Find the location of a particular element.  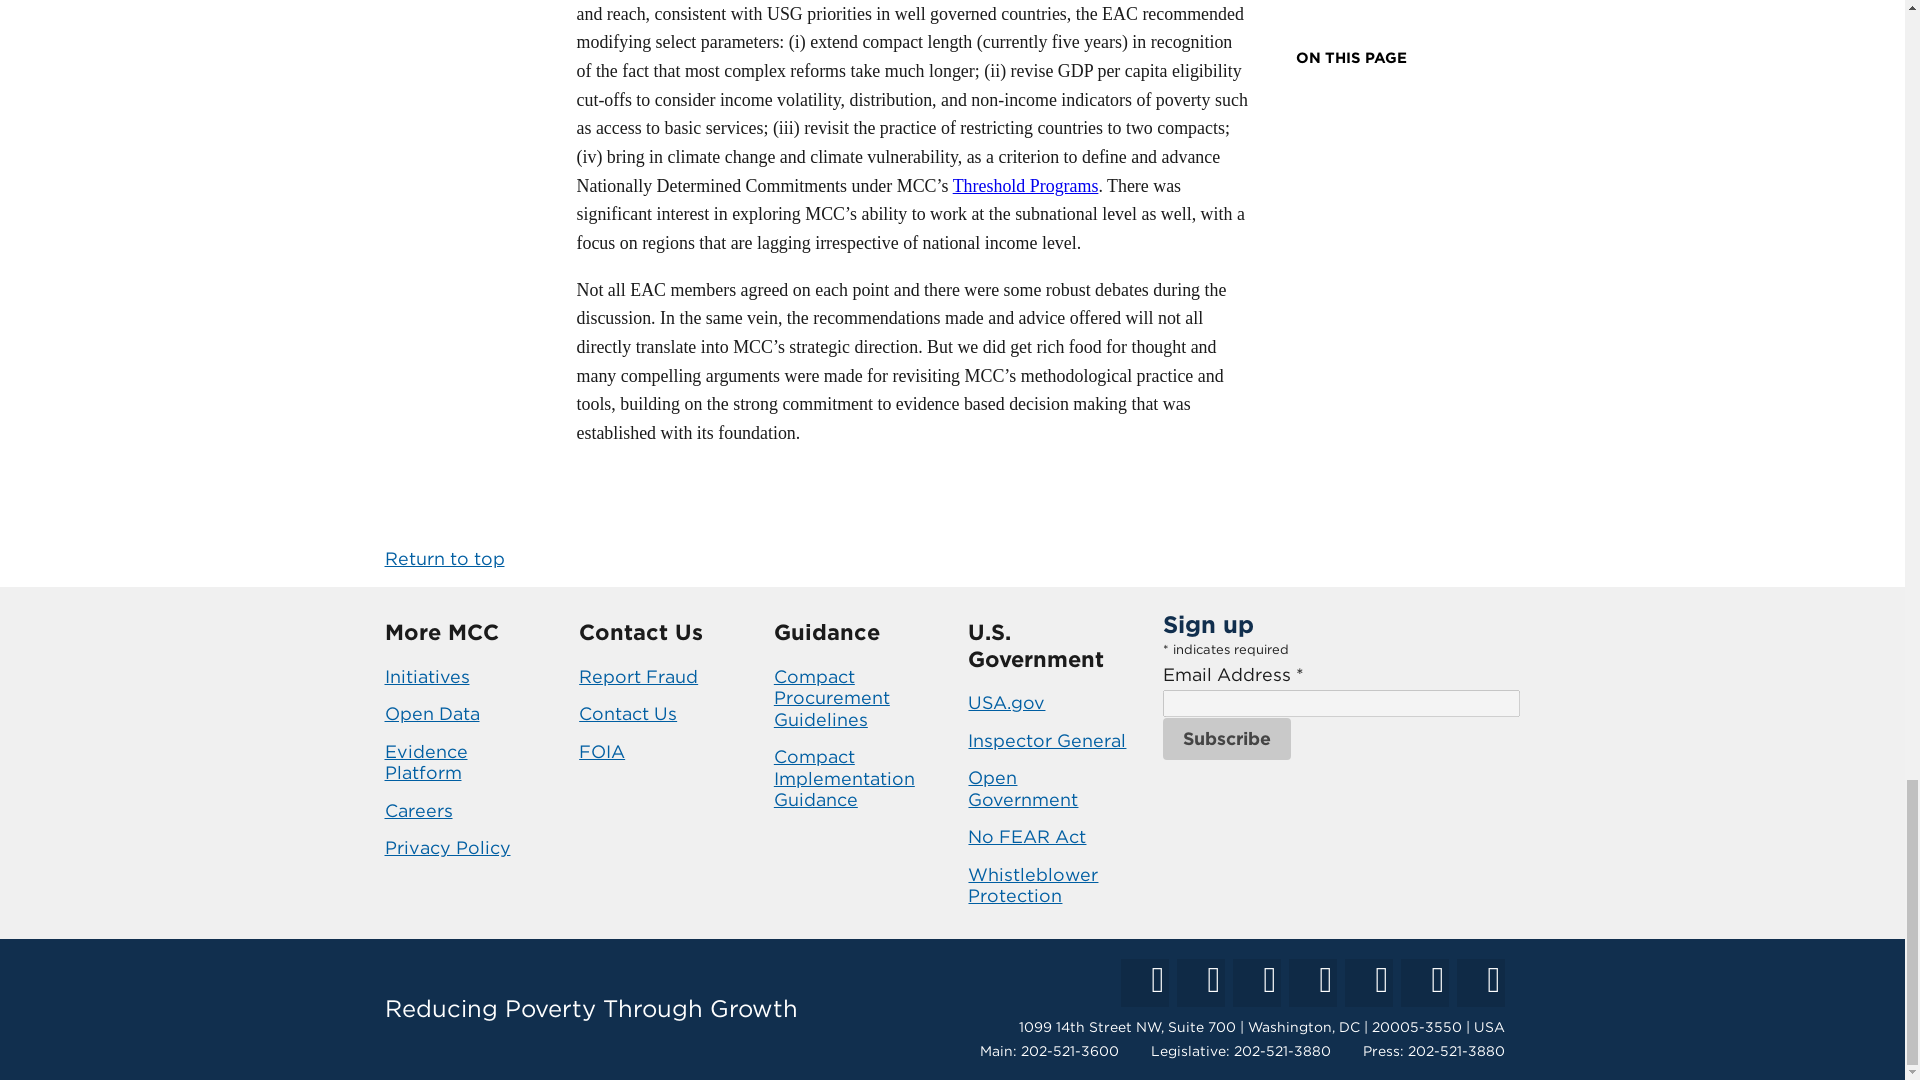

USA.gov is located at coordinates (1006, 702).